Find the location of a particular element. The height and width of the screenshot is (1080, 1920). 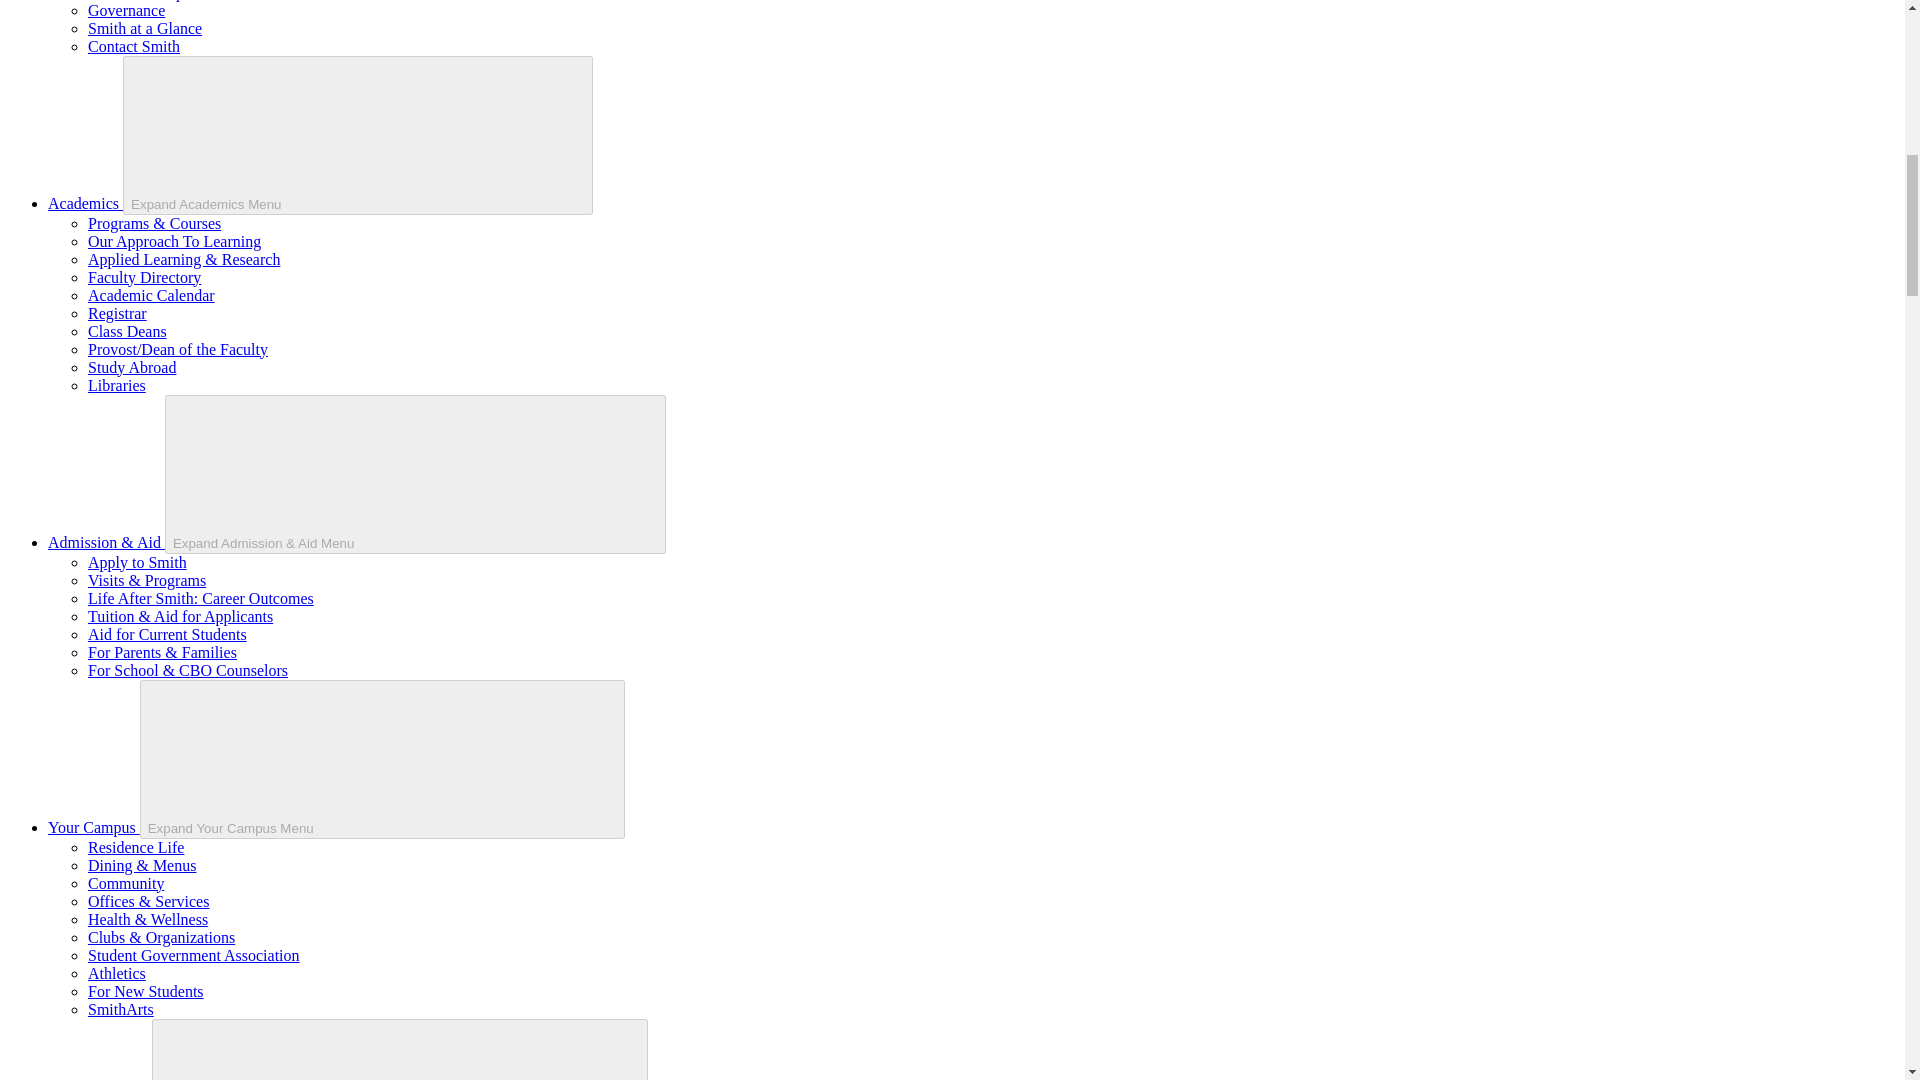

Expand Academics Menu is located at coordinates (358, 135).